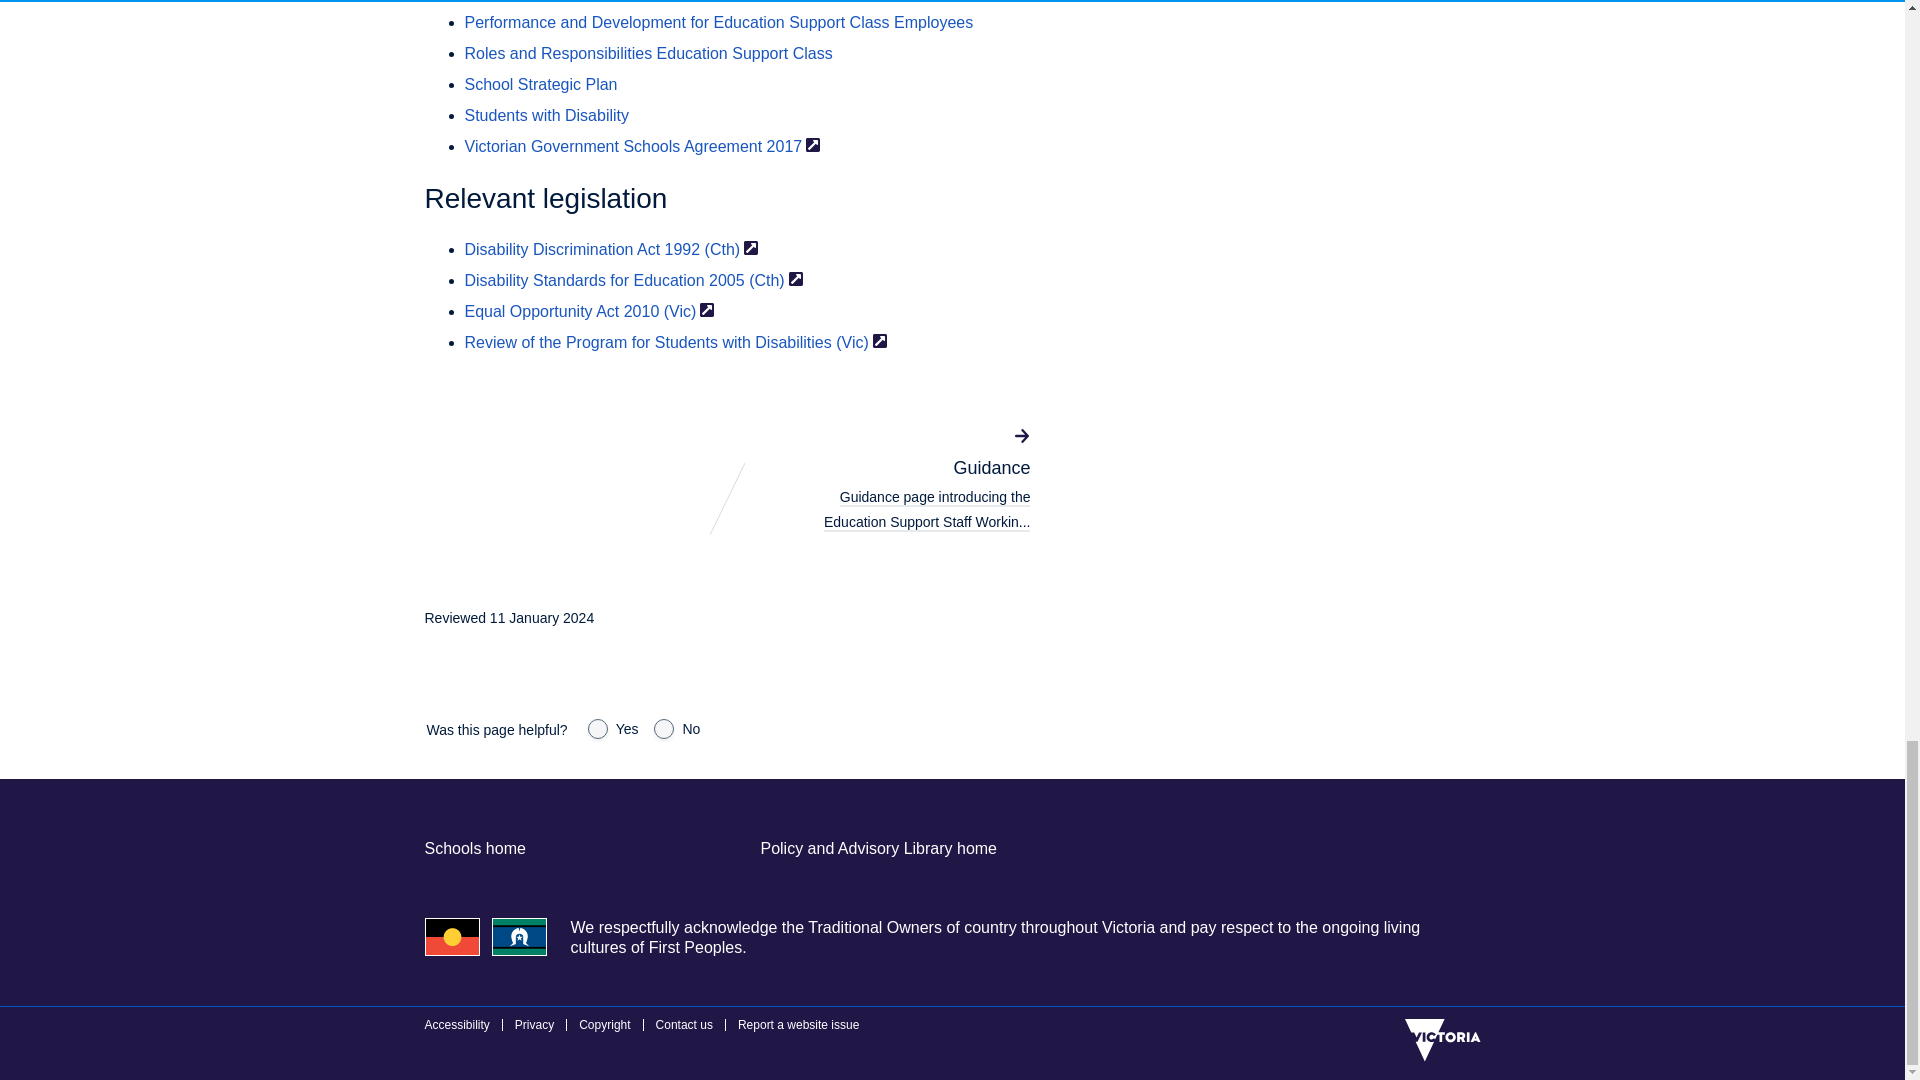 The image size is (1920, 1080). What do you see at coordinates (598, 728) in the screenshot?
I see `Yes` at bounding box center [598, 728].